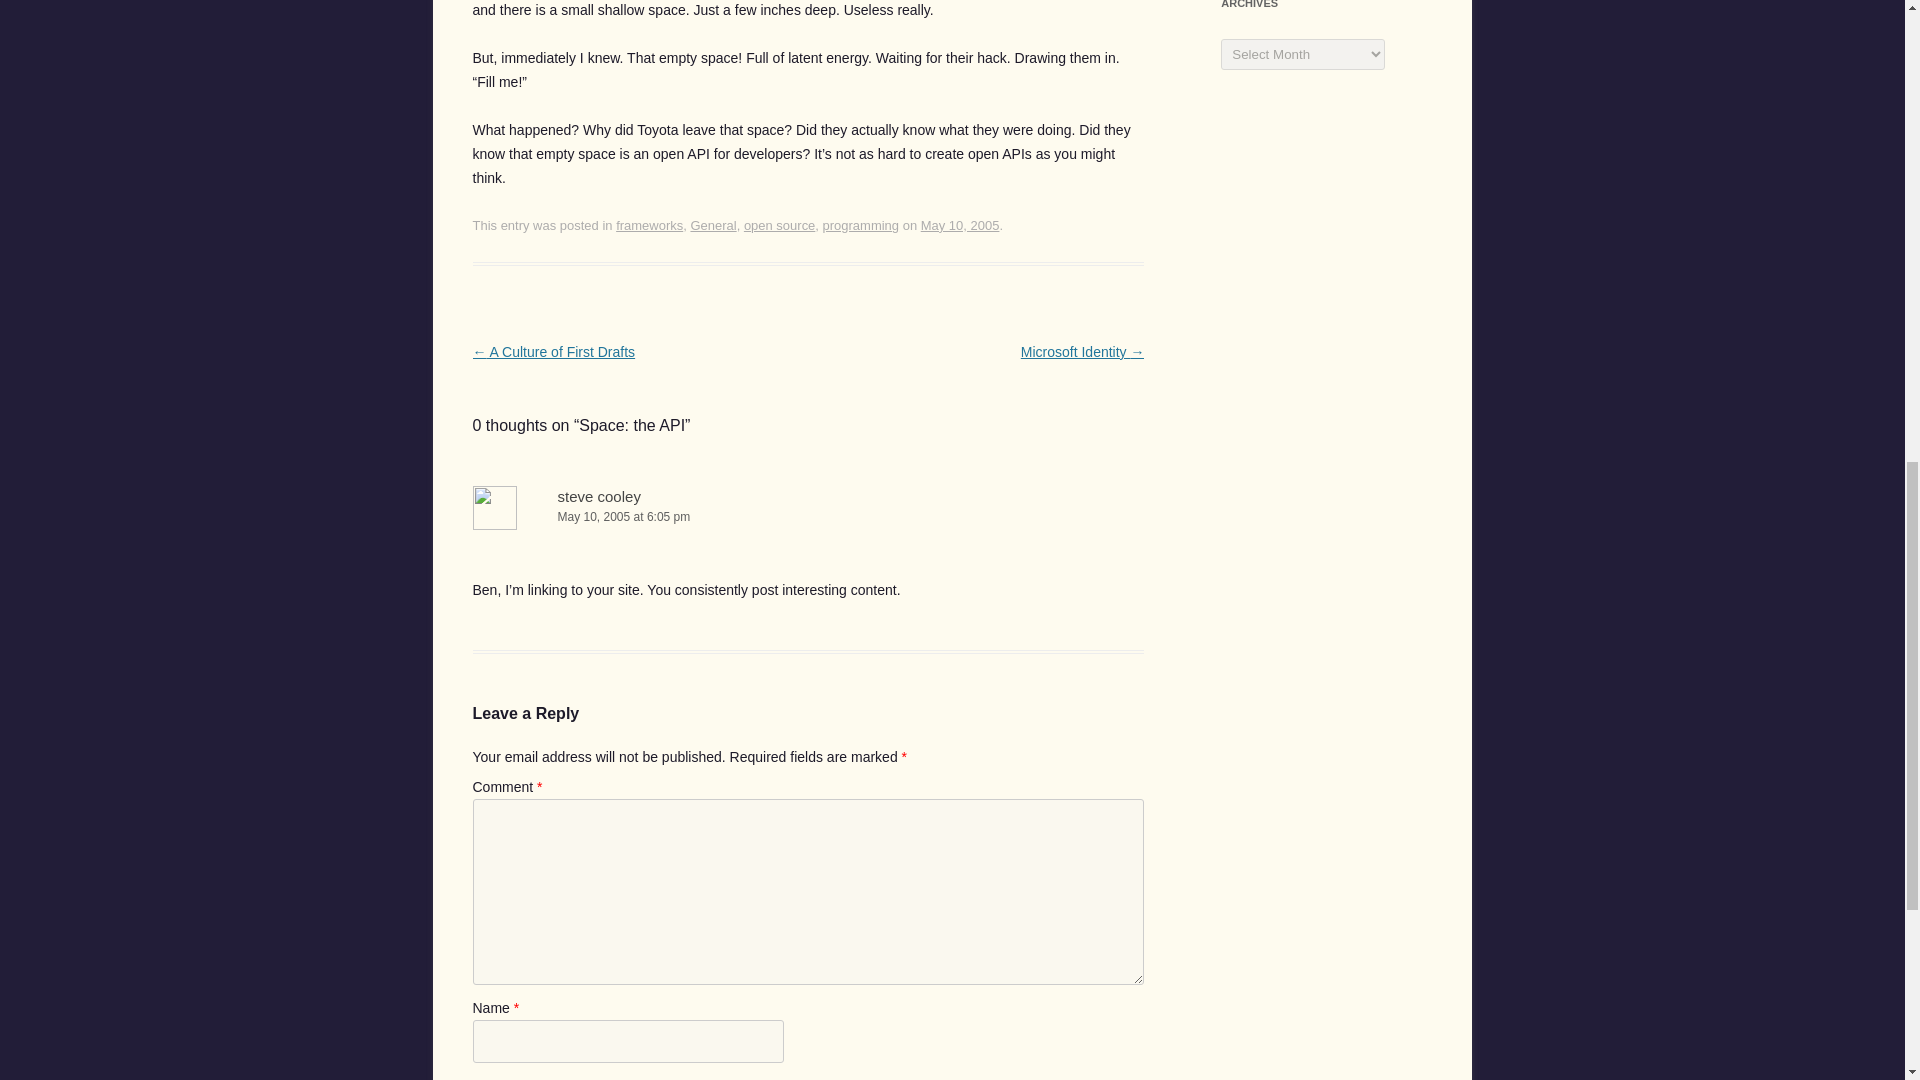 The image size is (1920, 1080). Describe the element at coordinates (779, 226) in the screenshot. I see `open source` at that location.